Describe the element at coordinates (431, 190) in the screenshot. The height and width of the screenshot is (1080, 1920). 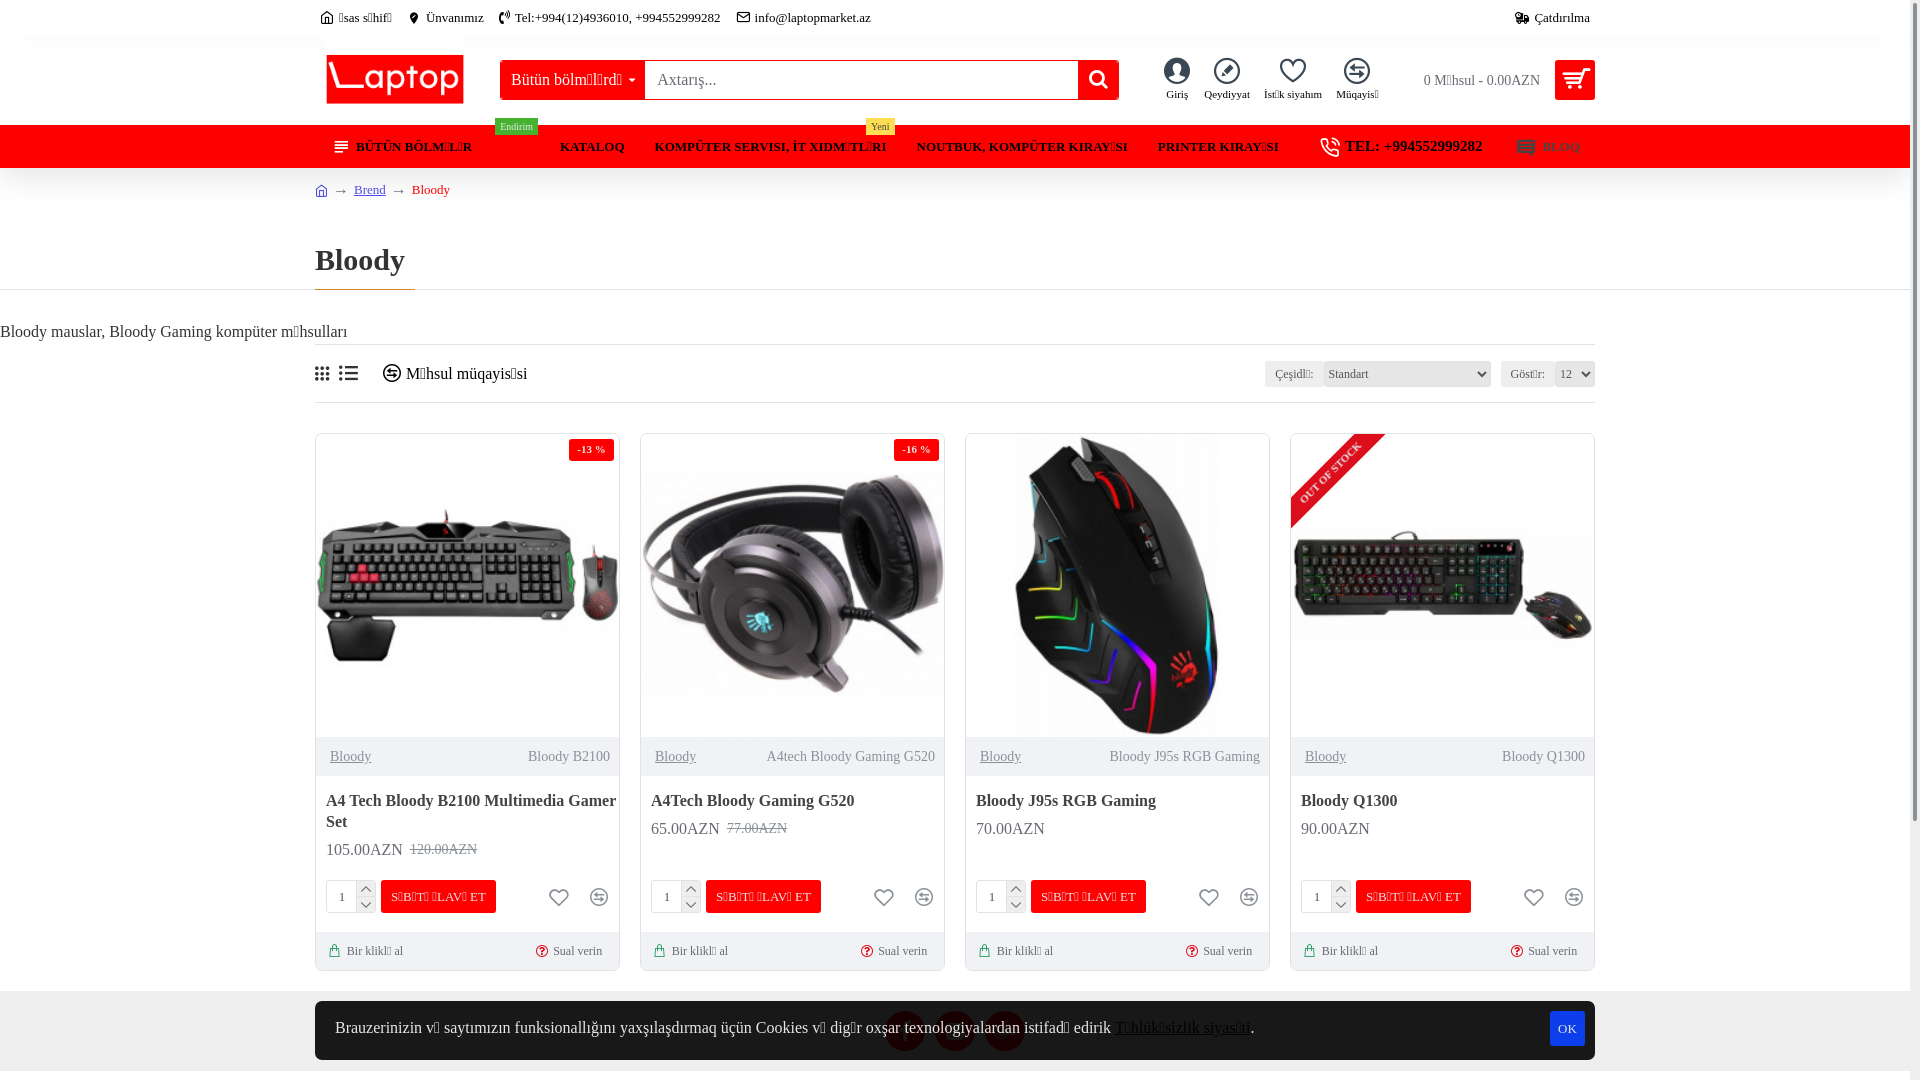
I see `Bloody` at that location.